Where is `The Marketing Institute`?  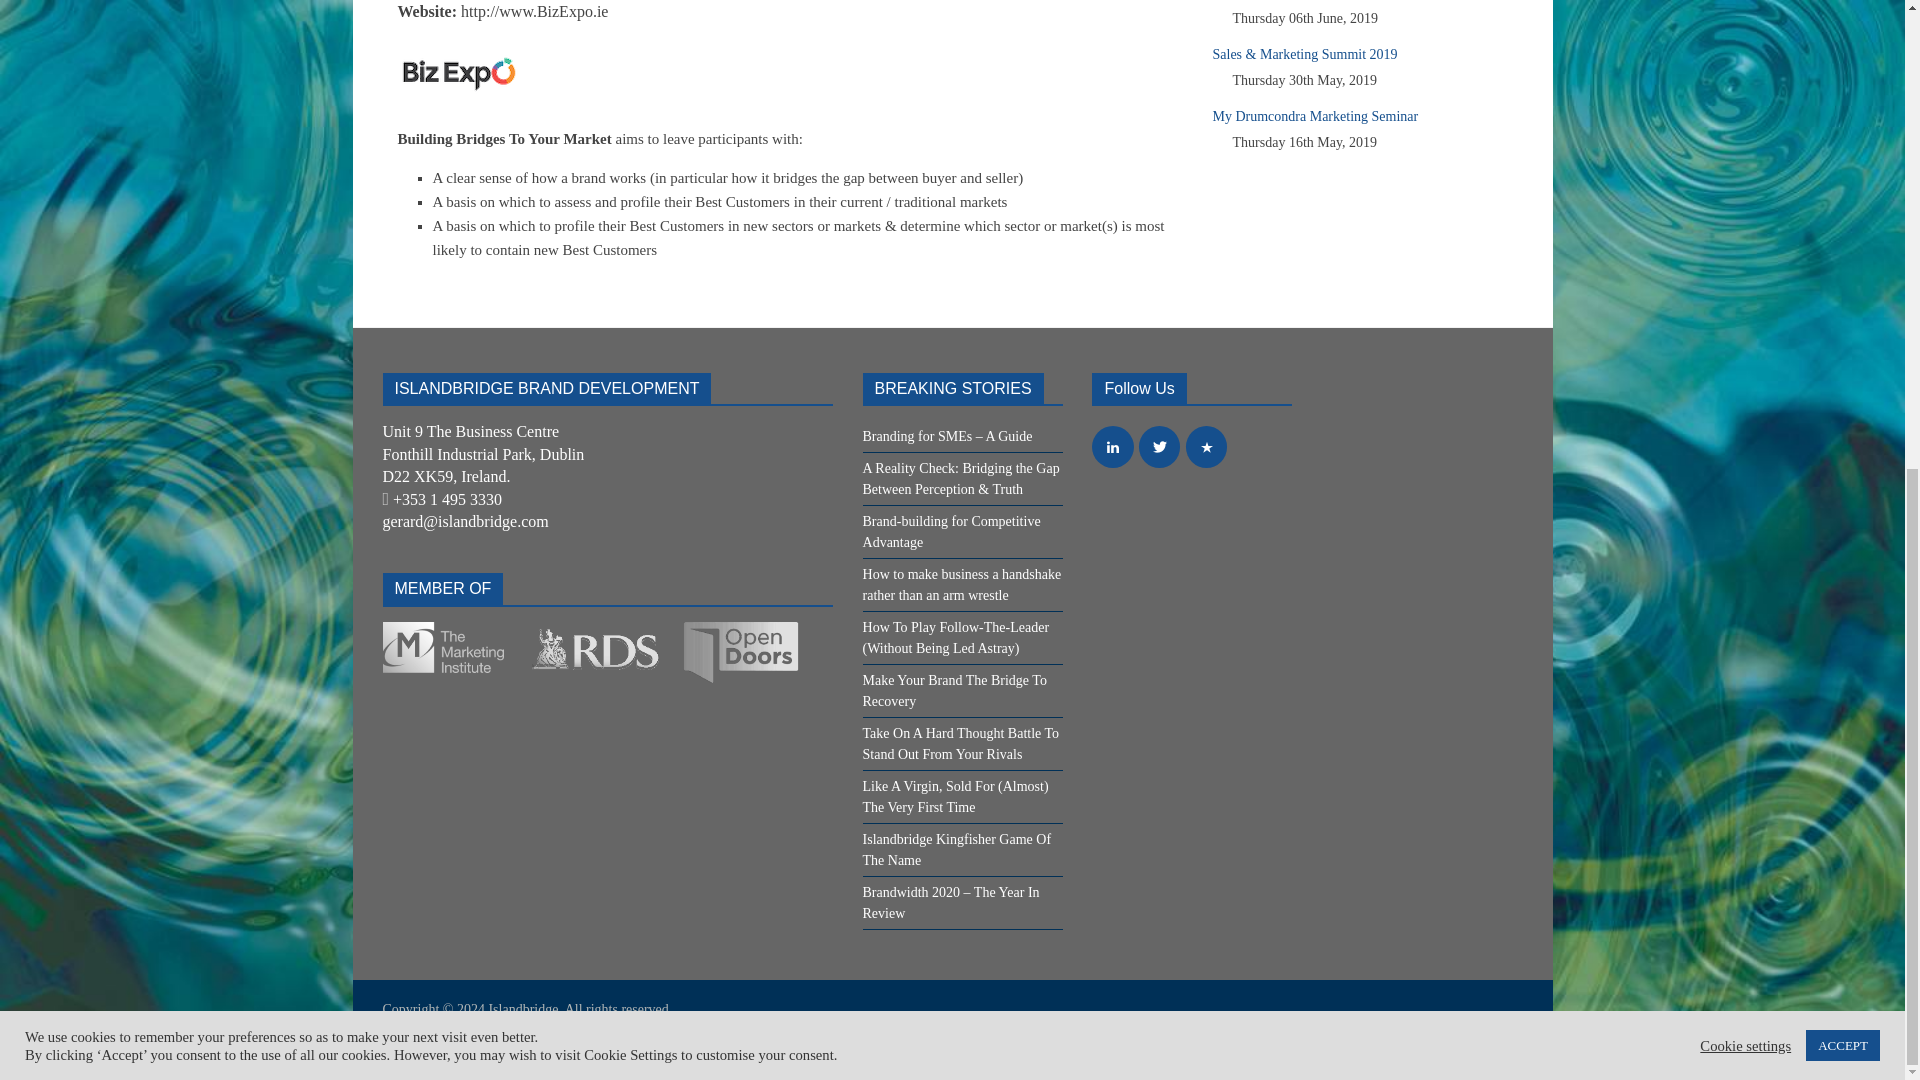 The Marketing Institute is located at coordinates (456, 632).